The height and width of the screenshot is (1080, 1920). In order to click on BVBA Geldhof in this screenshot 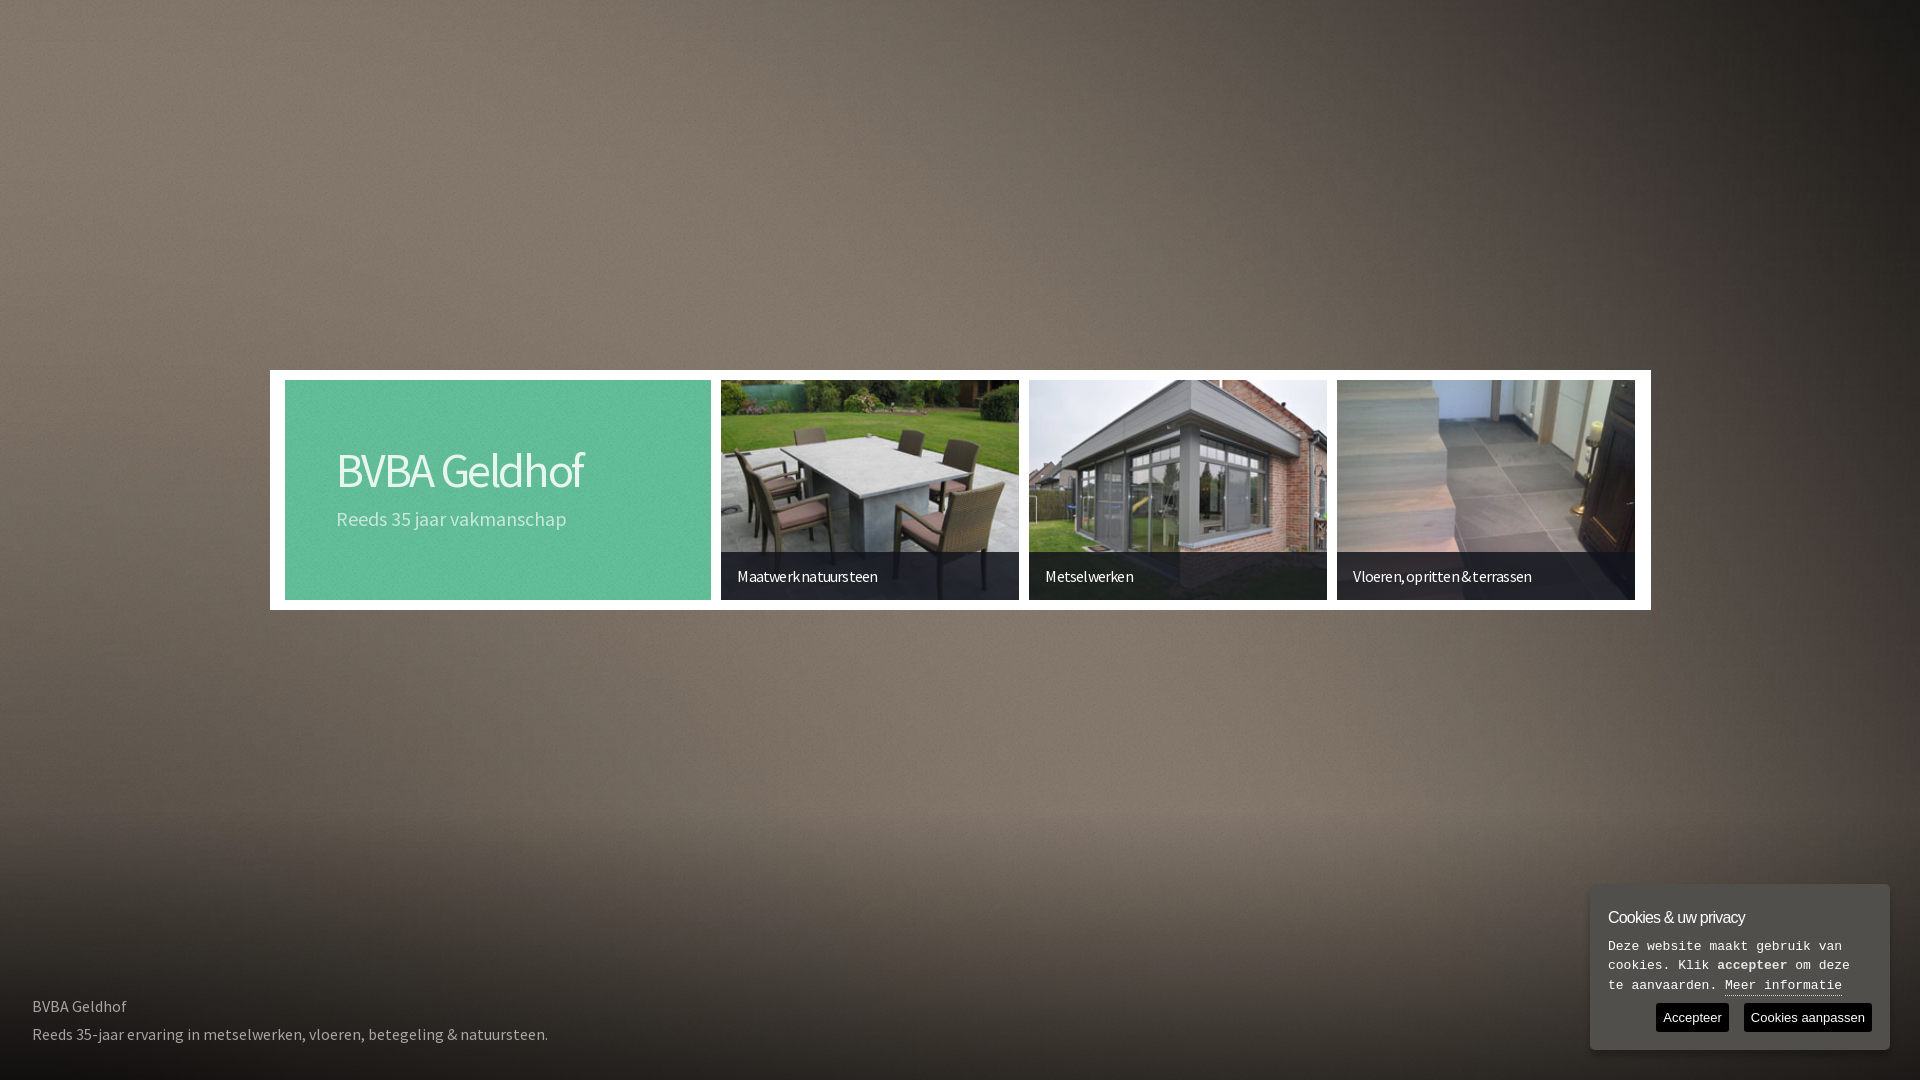, I will do `click(460, 470)`.